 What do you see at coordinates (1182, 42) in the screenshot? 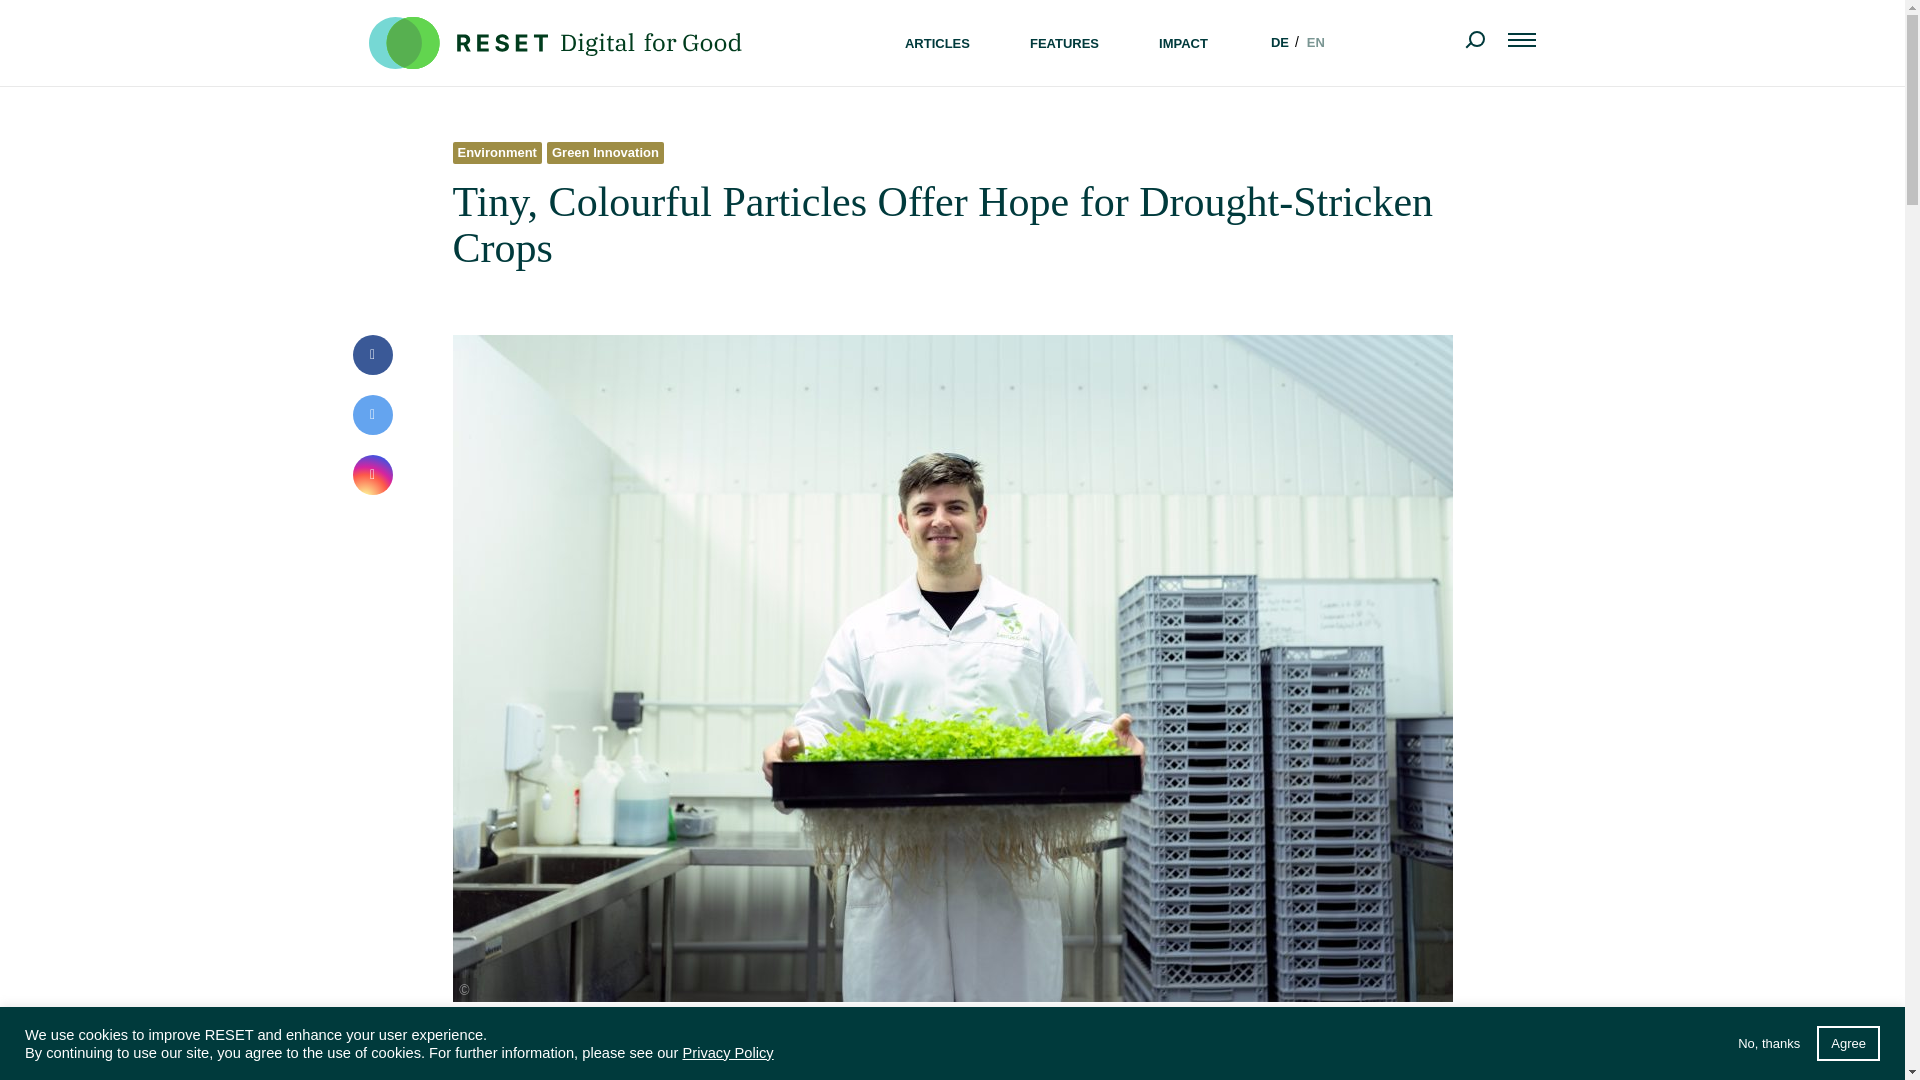
I see `IMPACT` at bounding box center [1182, 42].